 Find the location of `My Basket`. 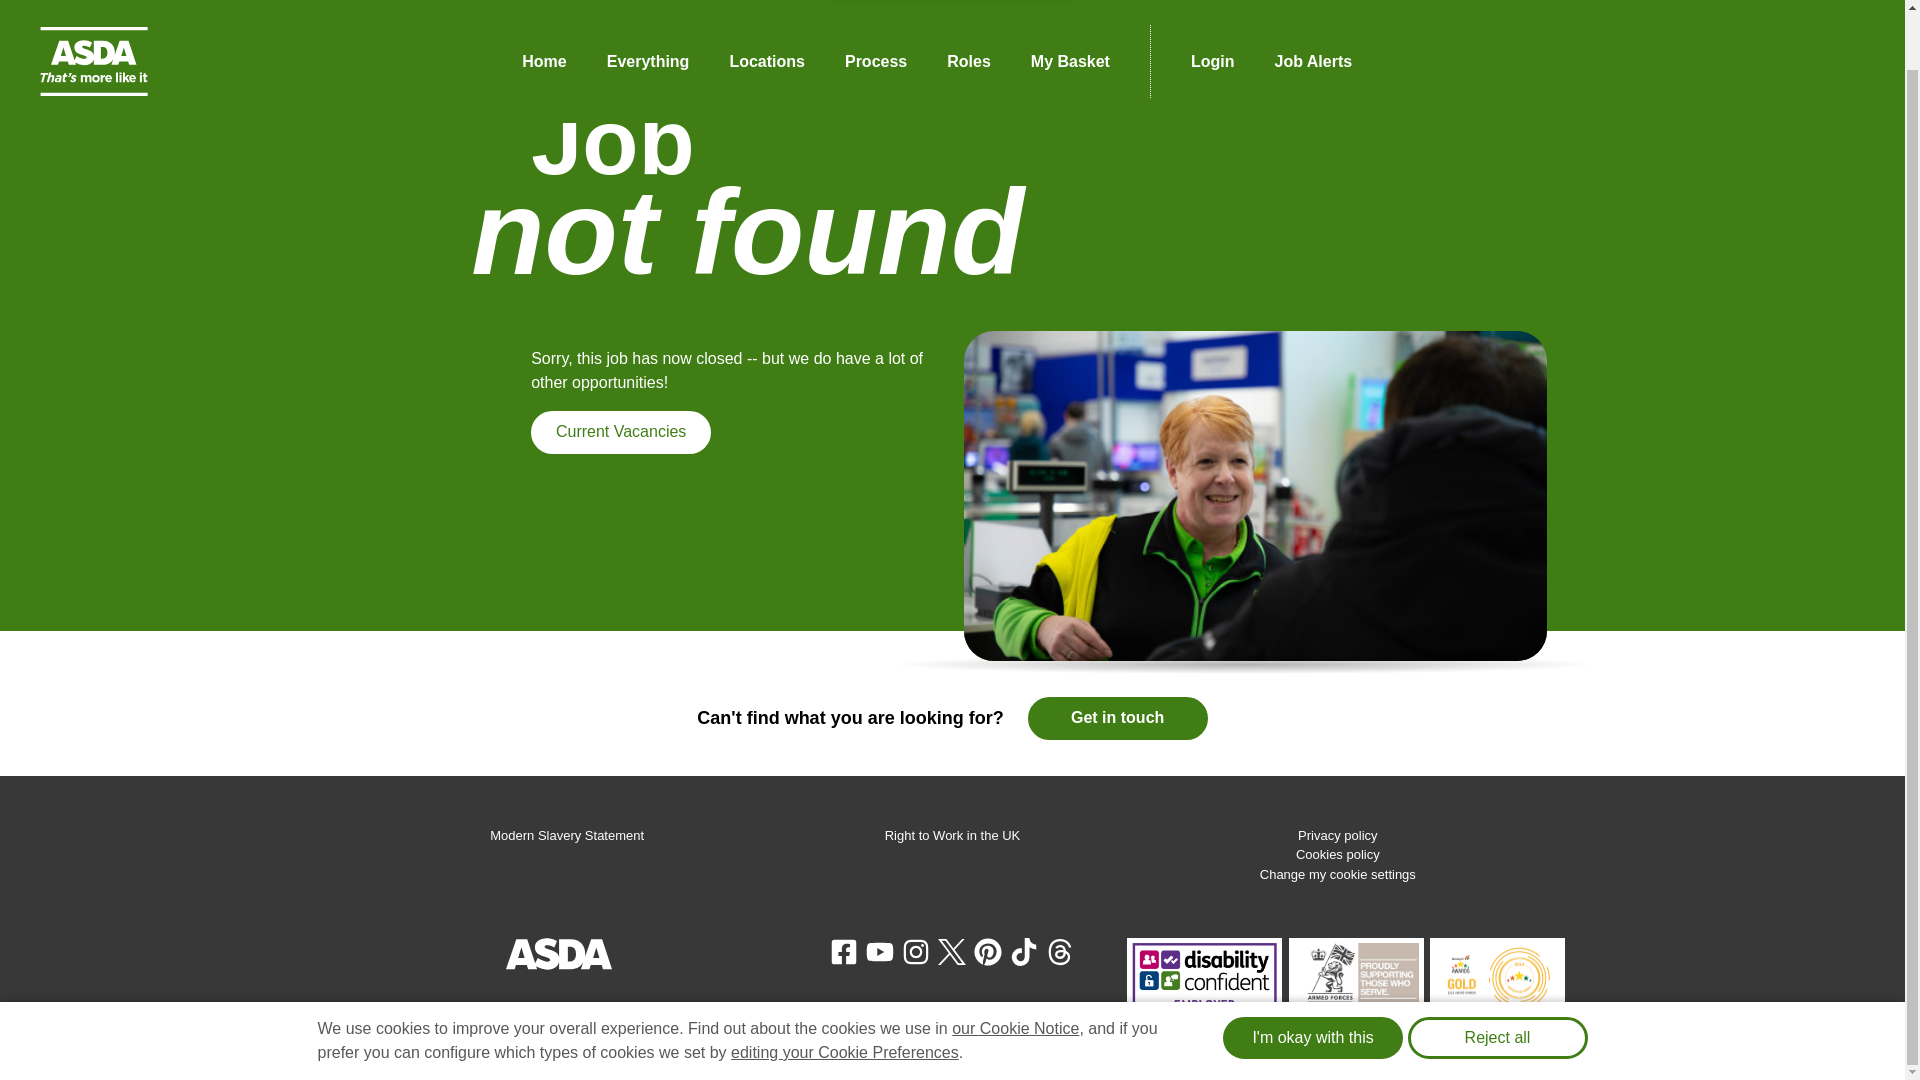

My Basket is located at coordinates (1070, 18).